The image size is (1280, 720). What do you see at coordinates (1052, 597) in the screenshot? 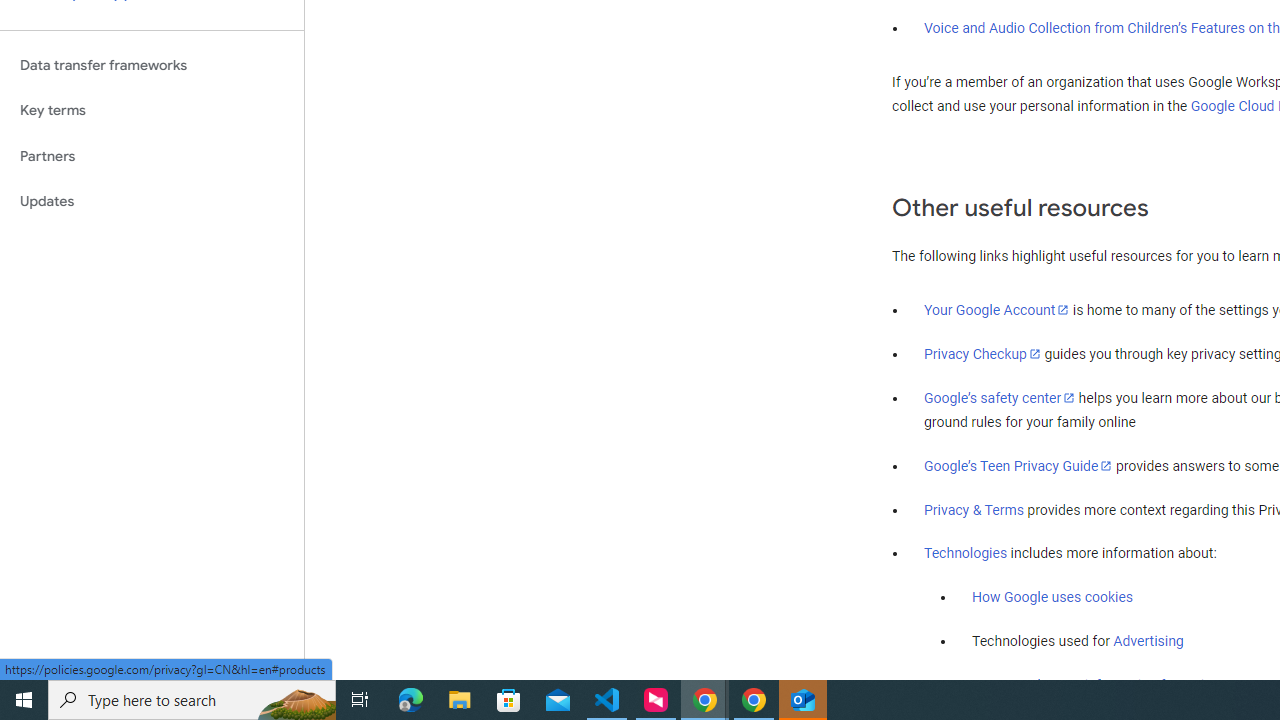
I see `How Google uses cookies` at bounding box center [1052, 597].